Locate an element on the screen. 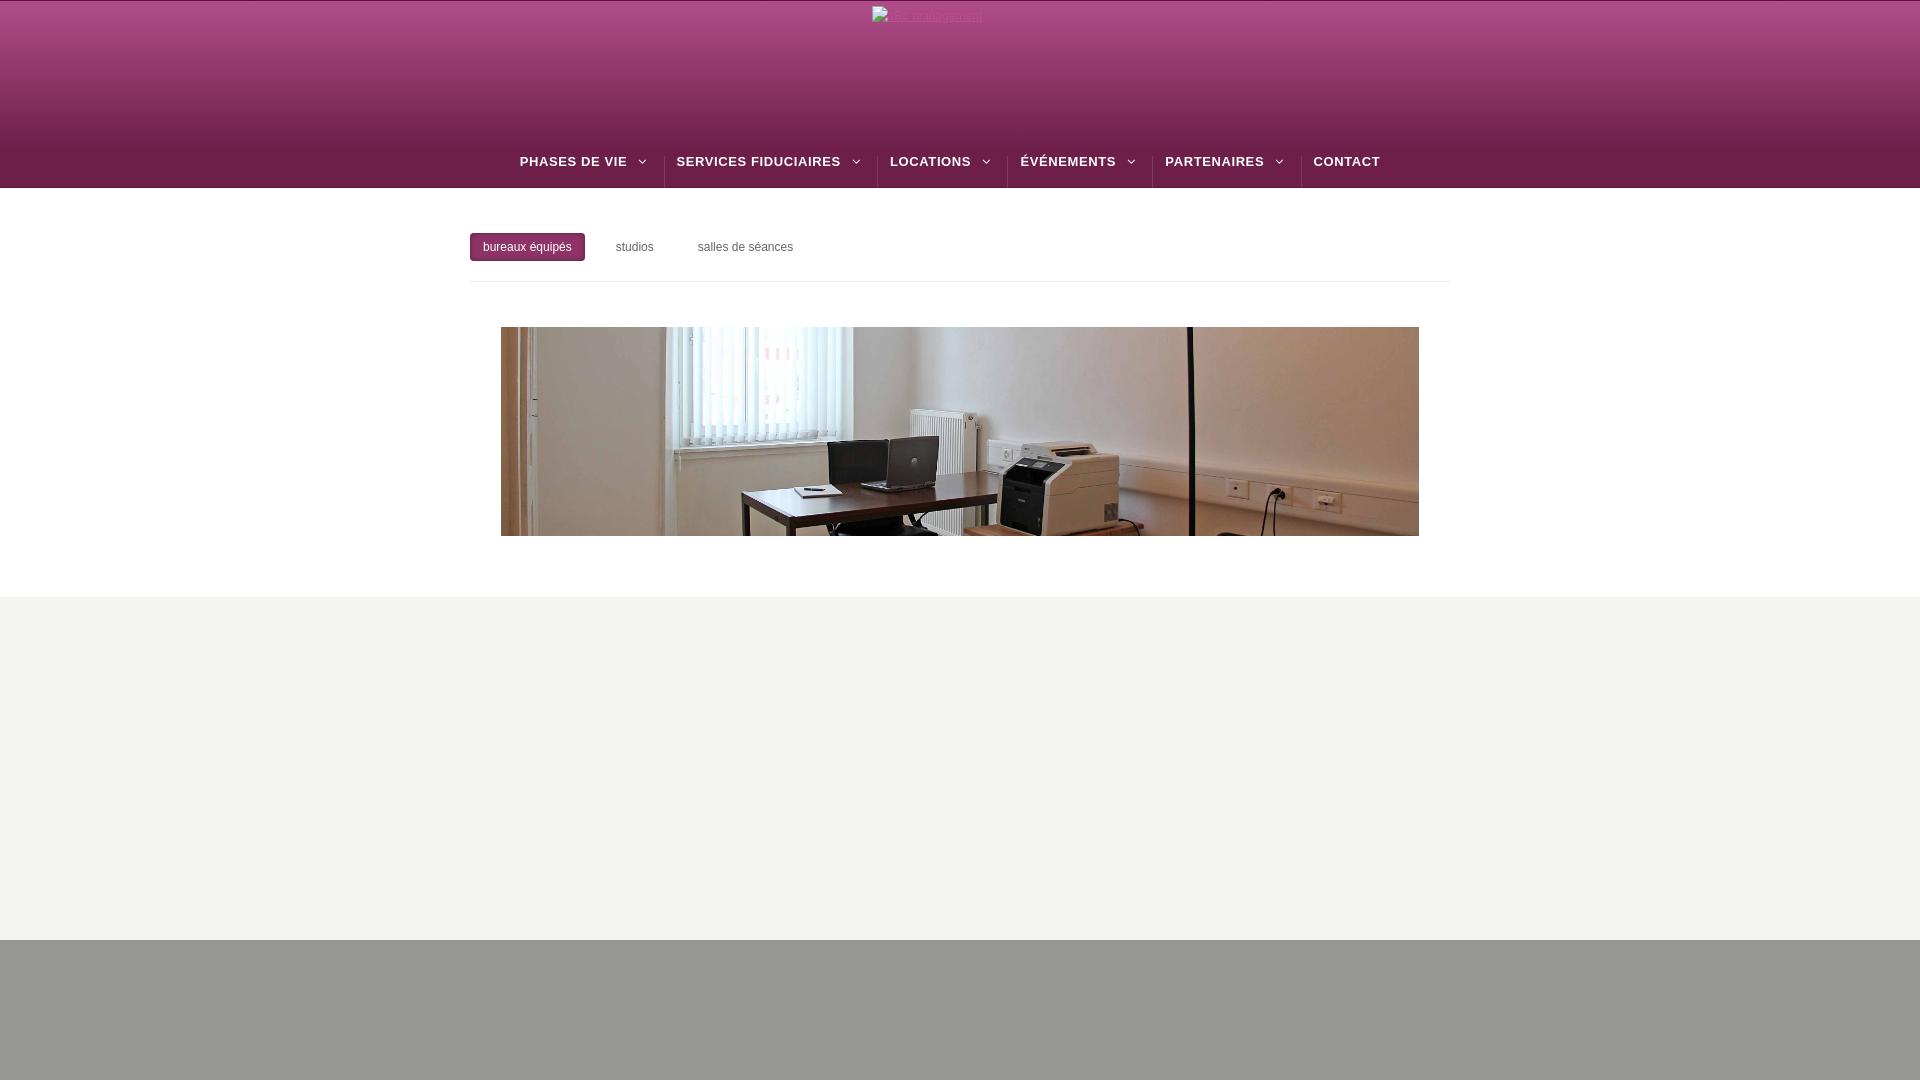 The image size is (1920, 1080). SERVICES FIDUCIAIRES is located at coordinates (759, 162).